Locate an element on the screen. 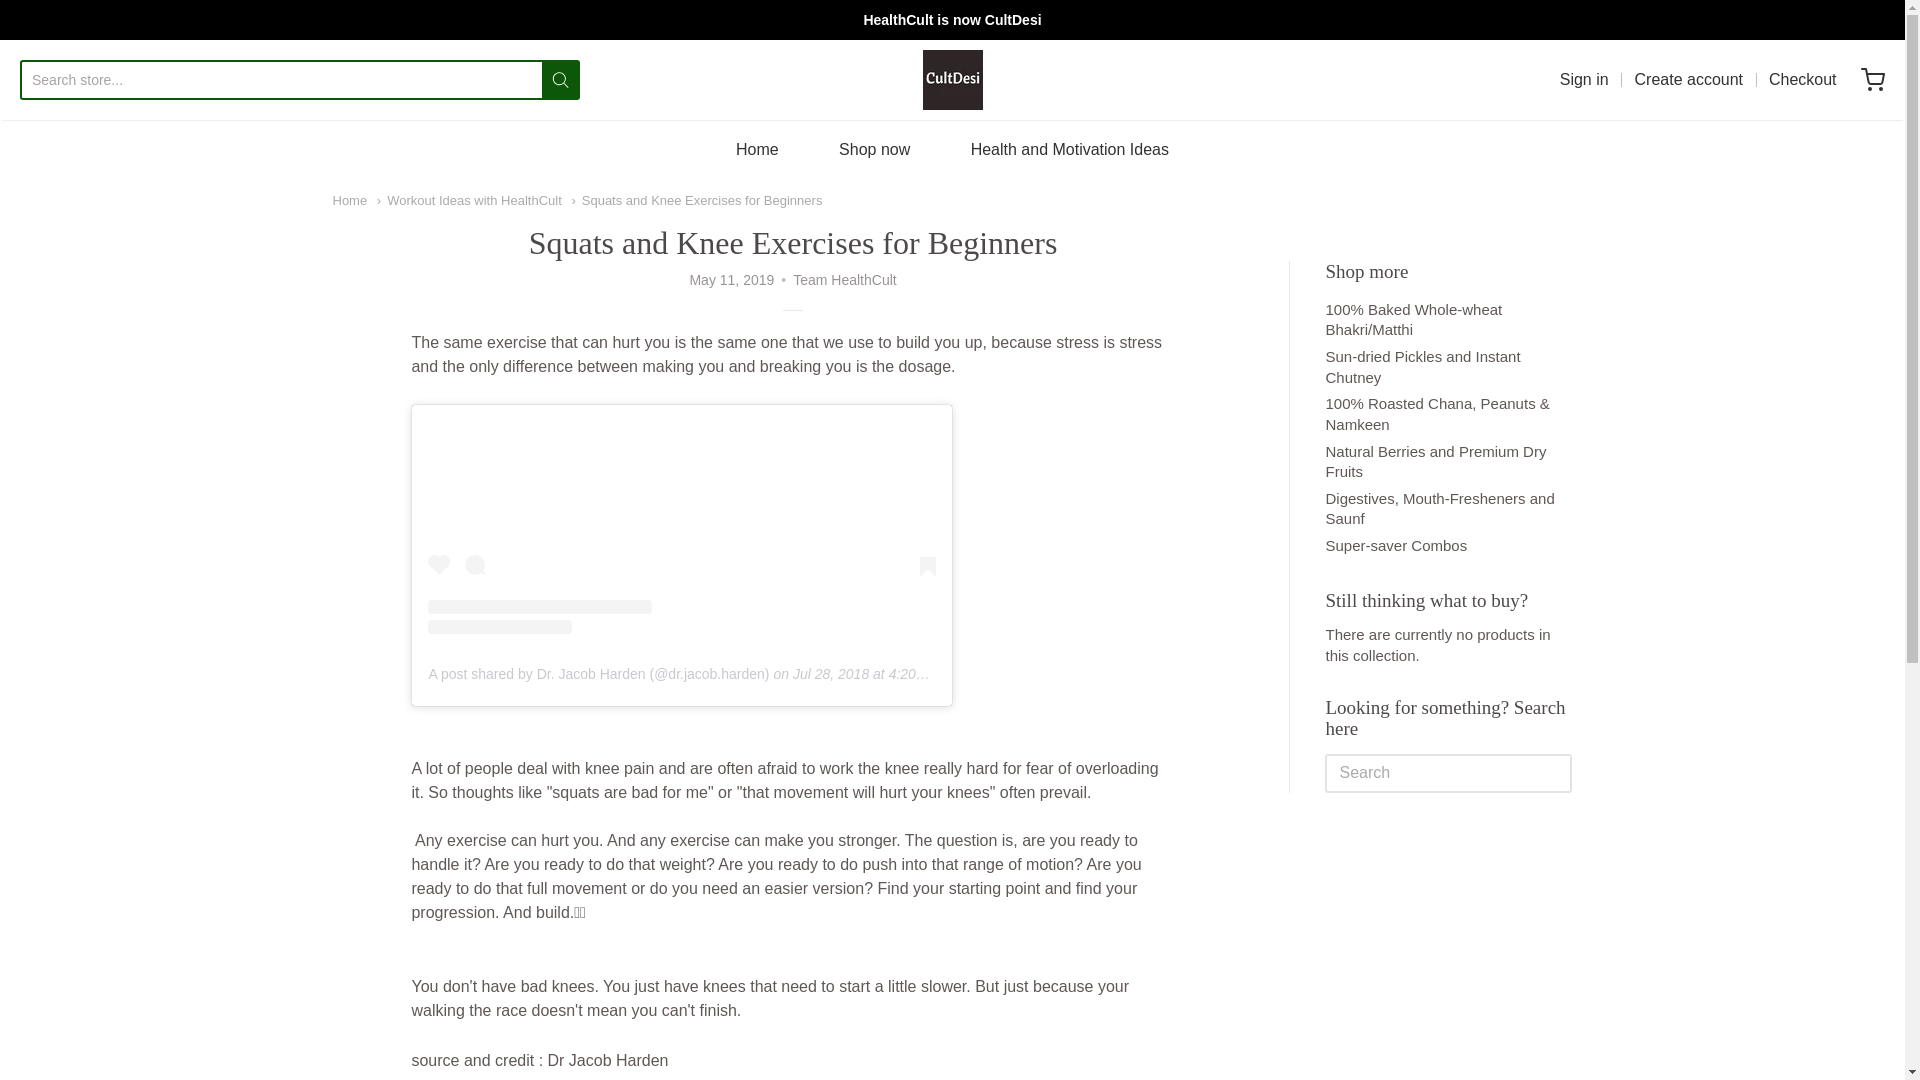 The width and height of the screenshot is (1920, 1080). Shop now is located at coordinates (874, 150).